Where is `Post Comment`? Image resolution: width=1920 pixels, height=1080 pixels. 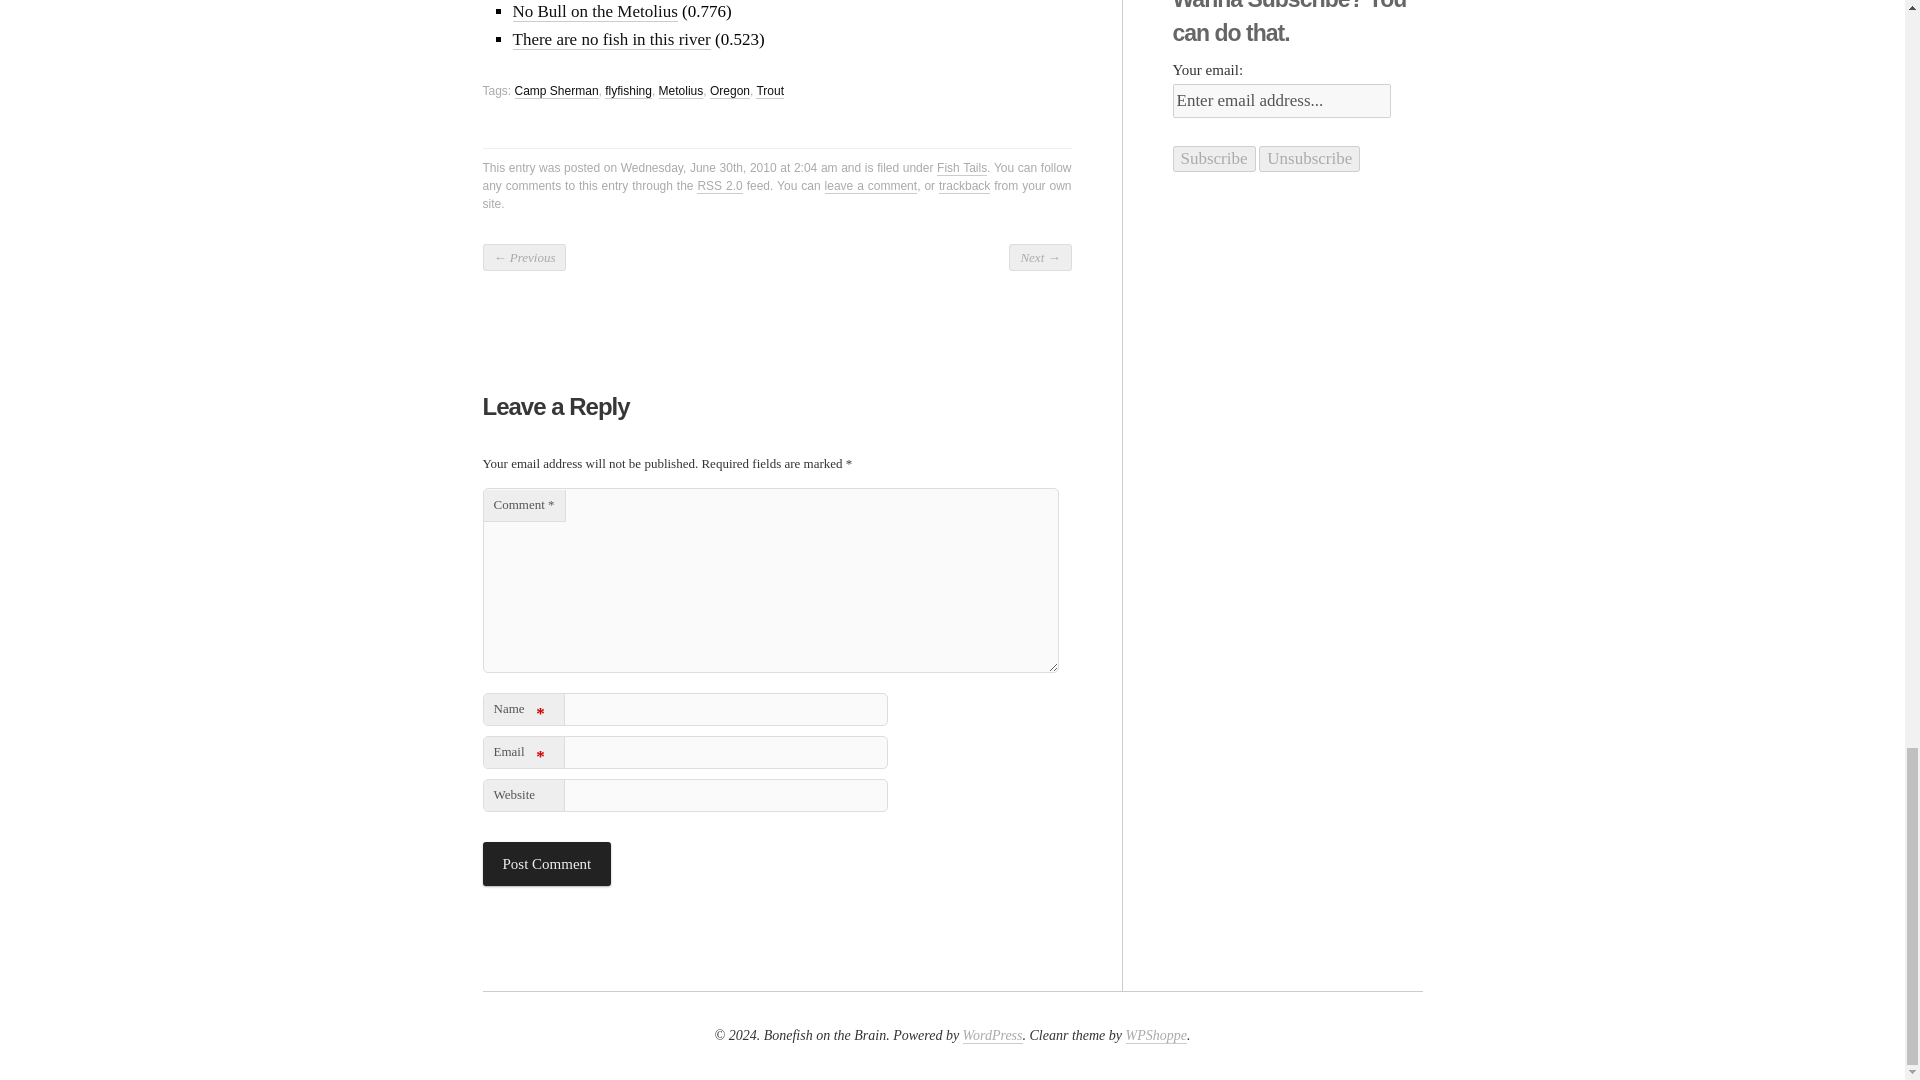 Post Comment is located at coordinates (546, 864).